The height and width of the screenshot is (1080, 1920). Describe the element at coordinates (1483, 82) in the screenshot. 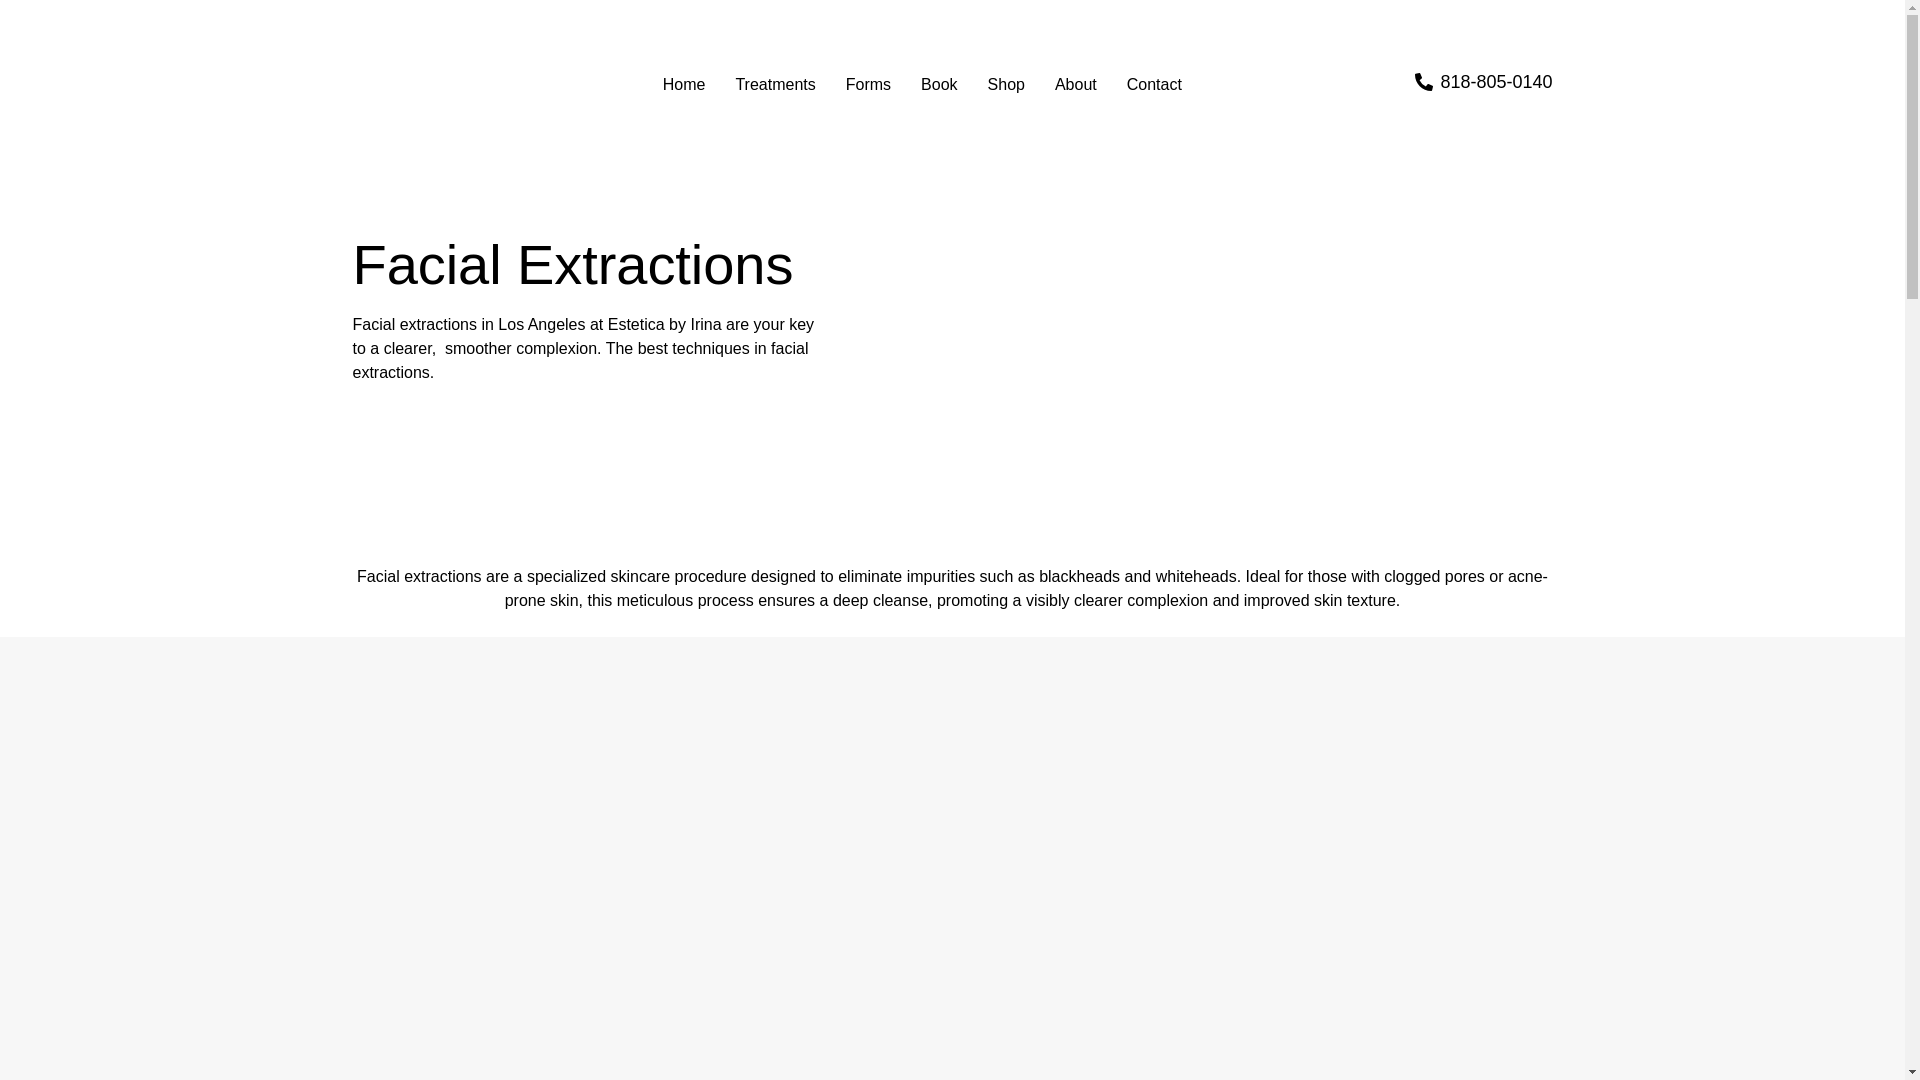

I see `818-805-0140` at that location.